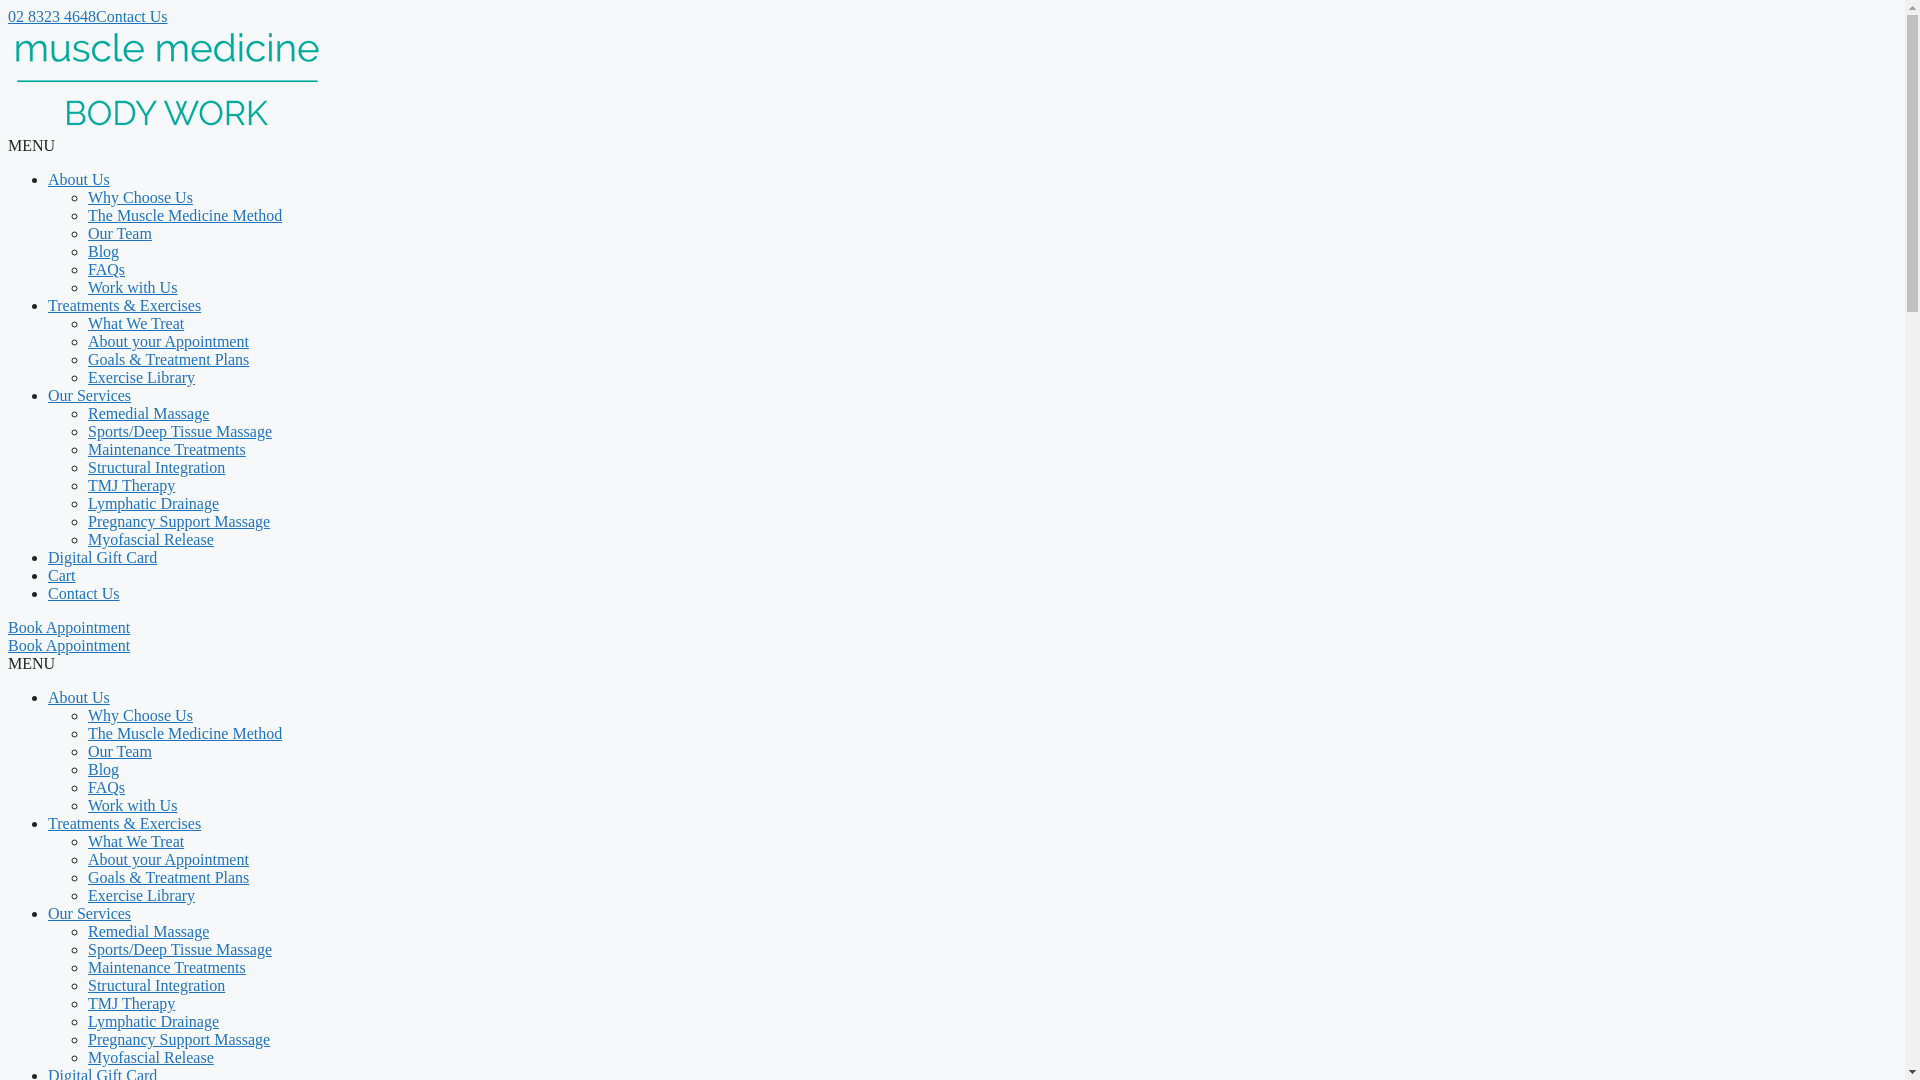  I want to click on Pregnancy Support Massage, so click(179, 522).